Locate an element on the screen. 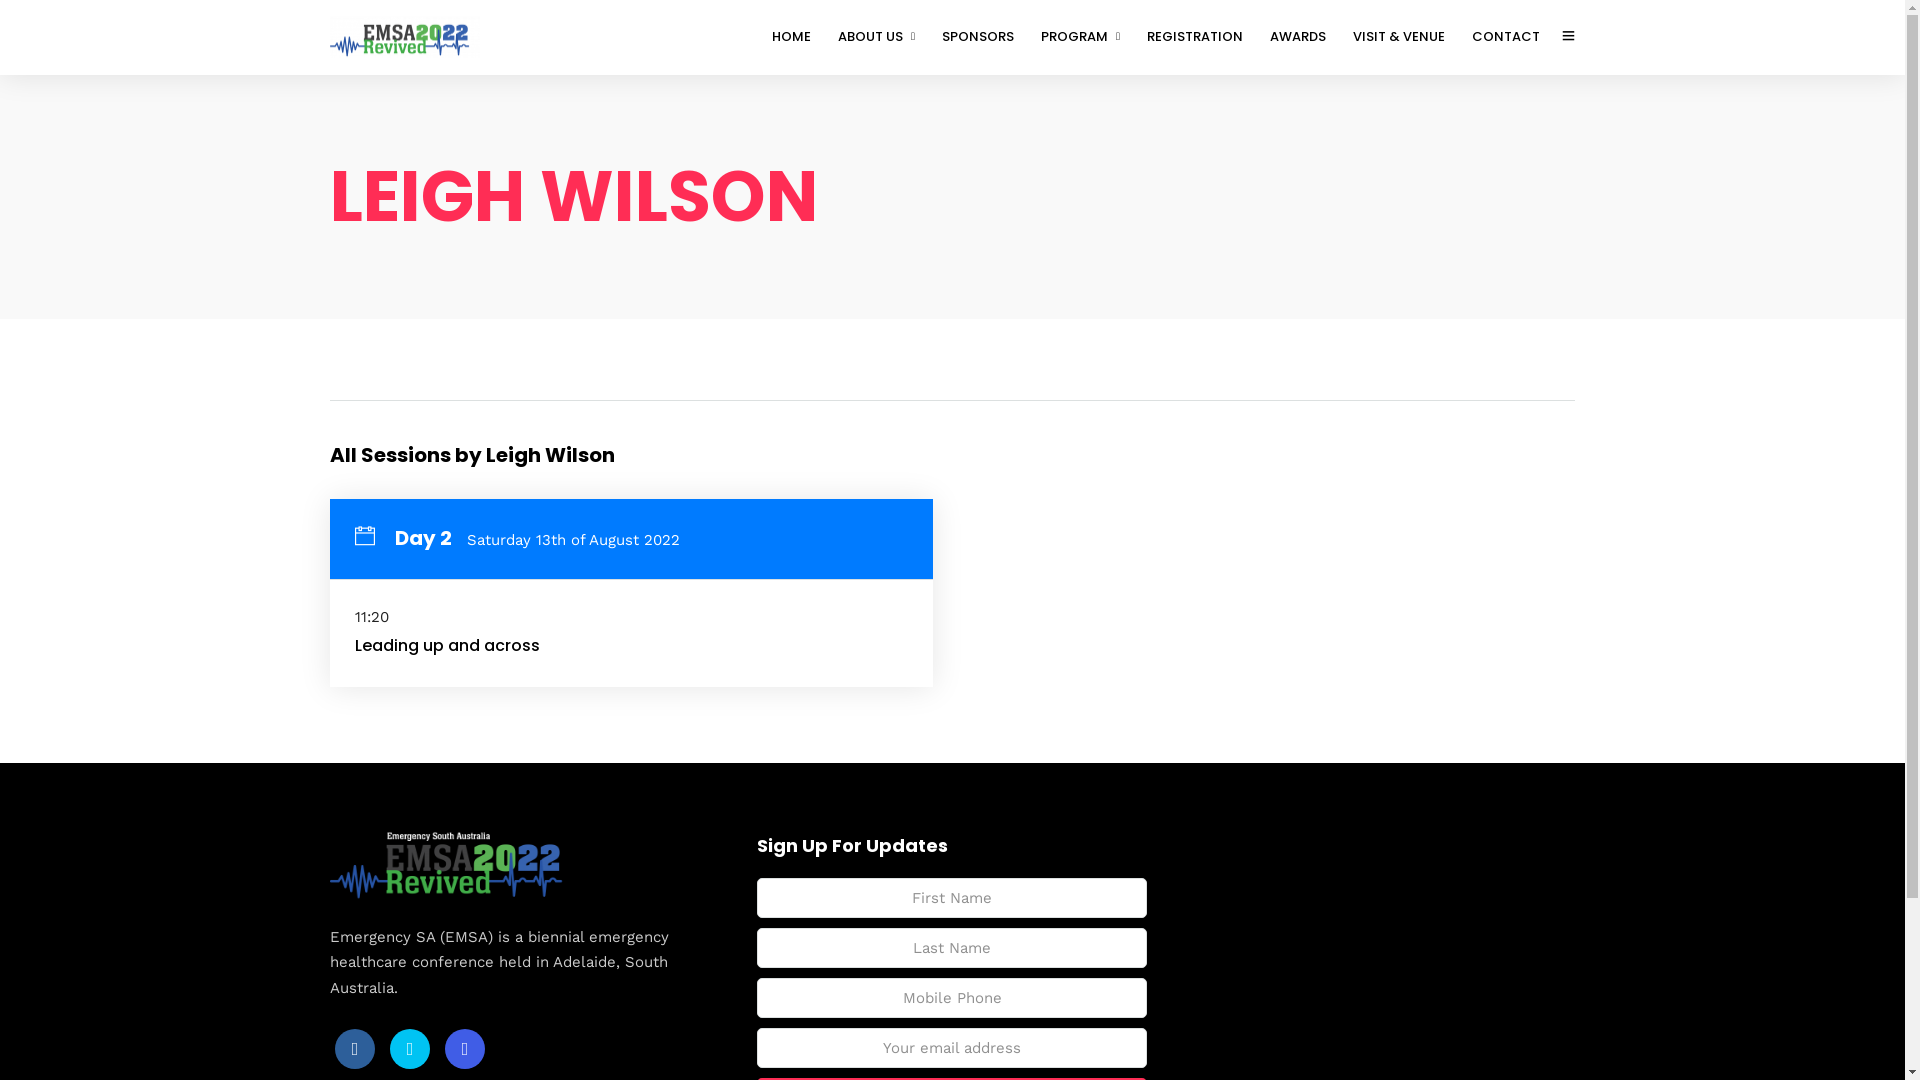 The width and height of the screenshot is (1920, 1080). Twitter is located at coordinates (410, 1049).